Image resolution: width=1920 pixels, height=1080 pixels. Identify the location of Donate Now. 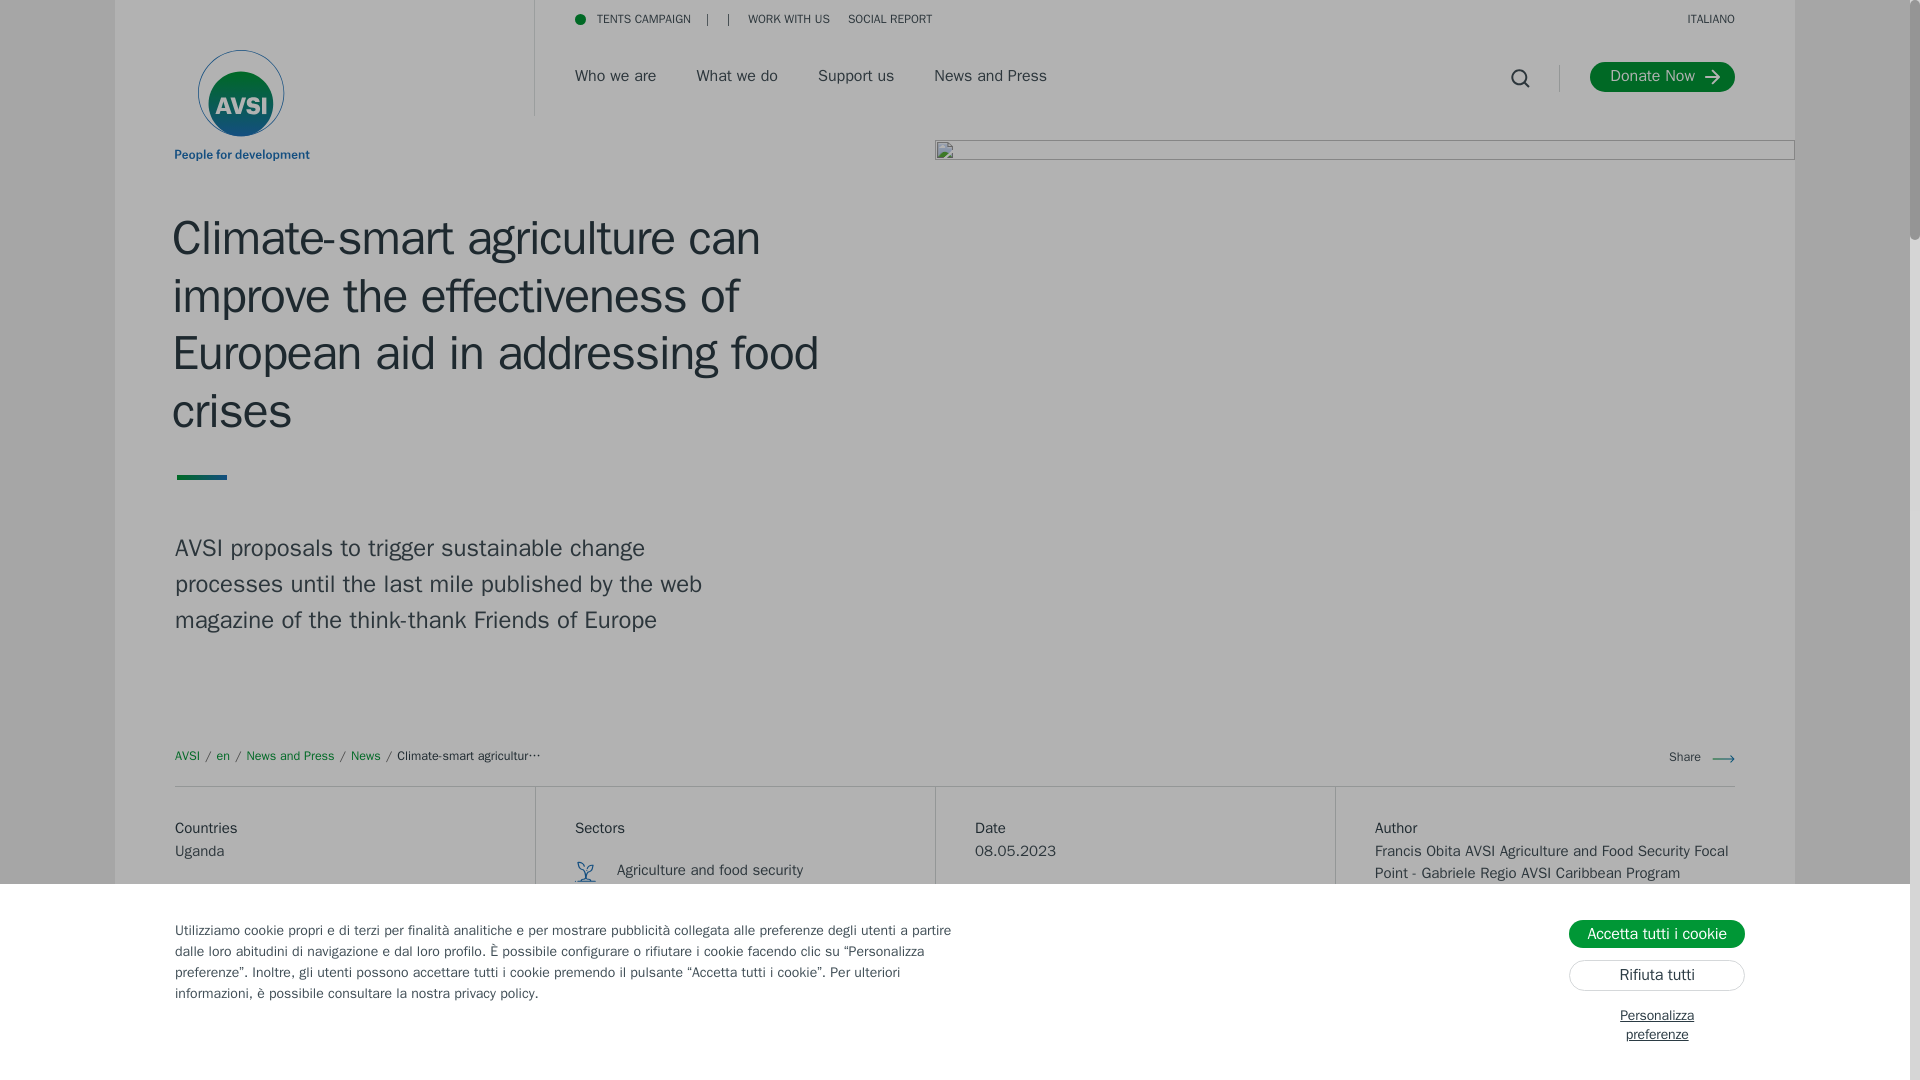
(1662, 76).